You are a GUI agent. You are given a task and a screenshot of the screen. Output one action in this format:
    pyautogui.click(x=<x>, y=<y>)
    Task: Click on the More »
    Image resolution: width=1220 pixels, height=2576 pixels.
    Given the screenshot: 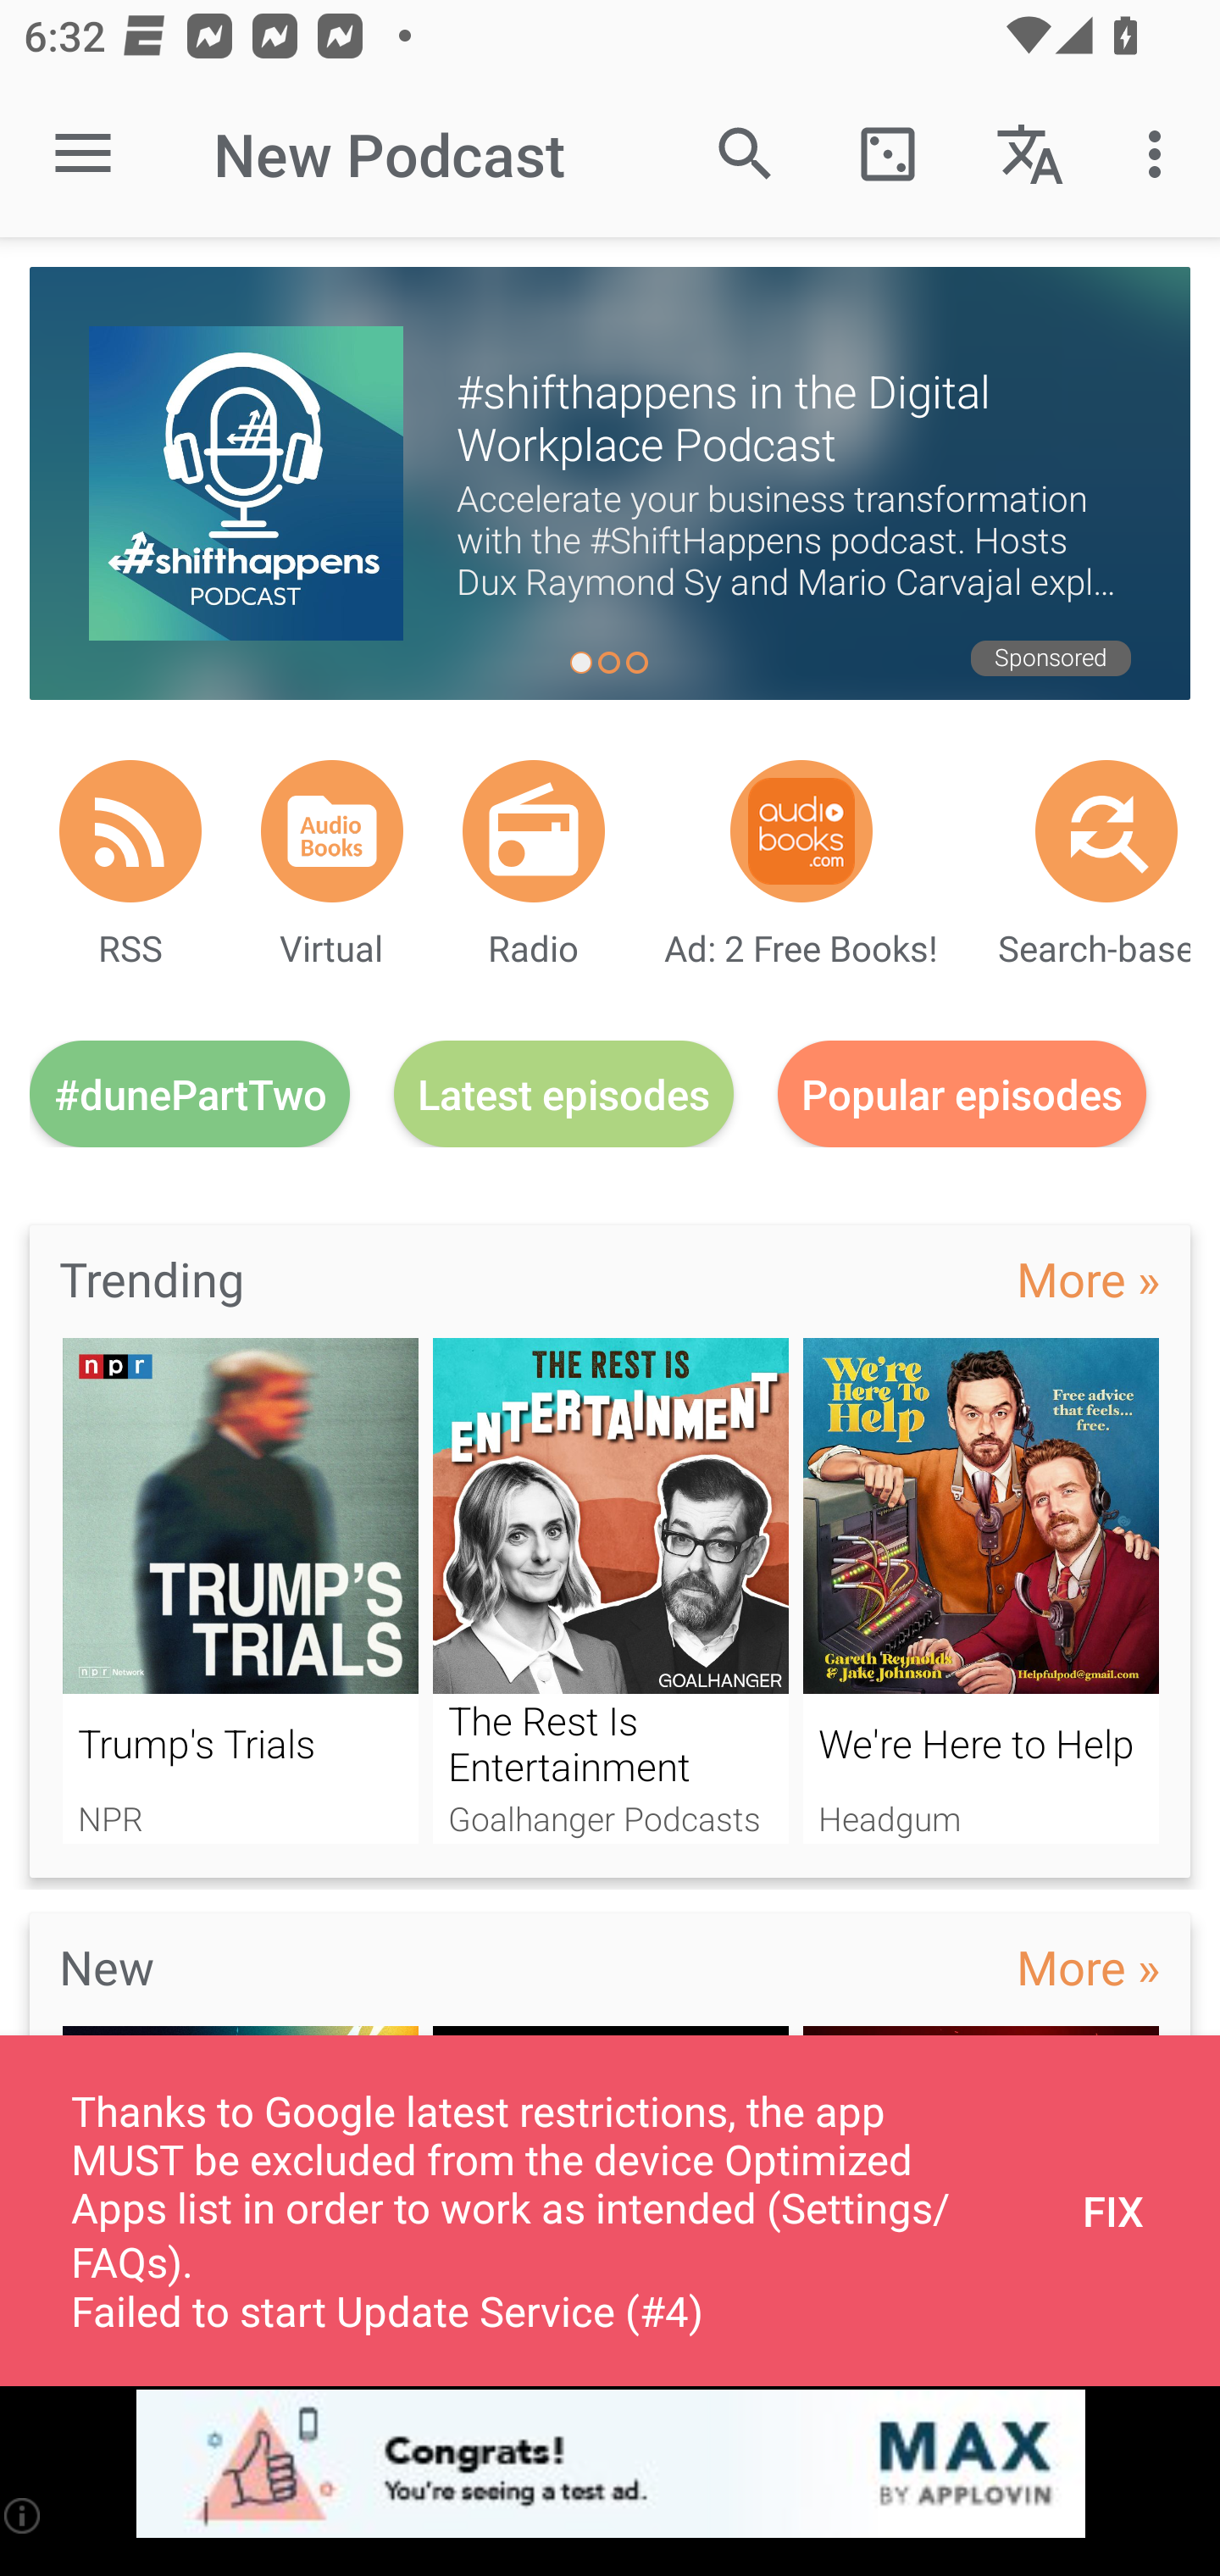 What is the action you would take?
    pyautogui.click(x=1088, y=1279)
    